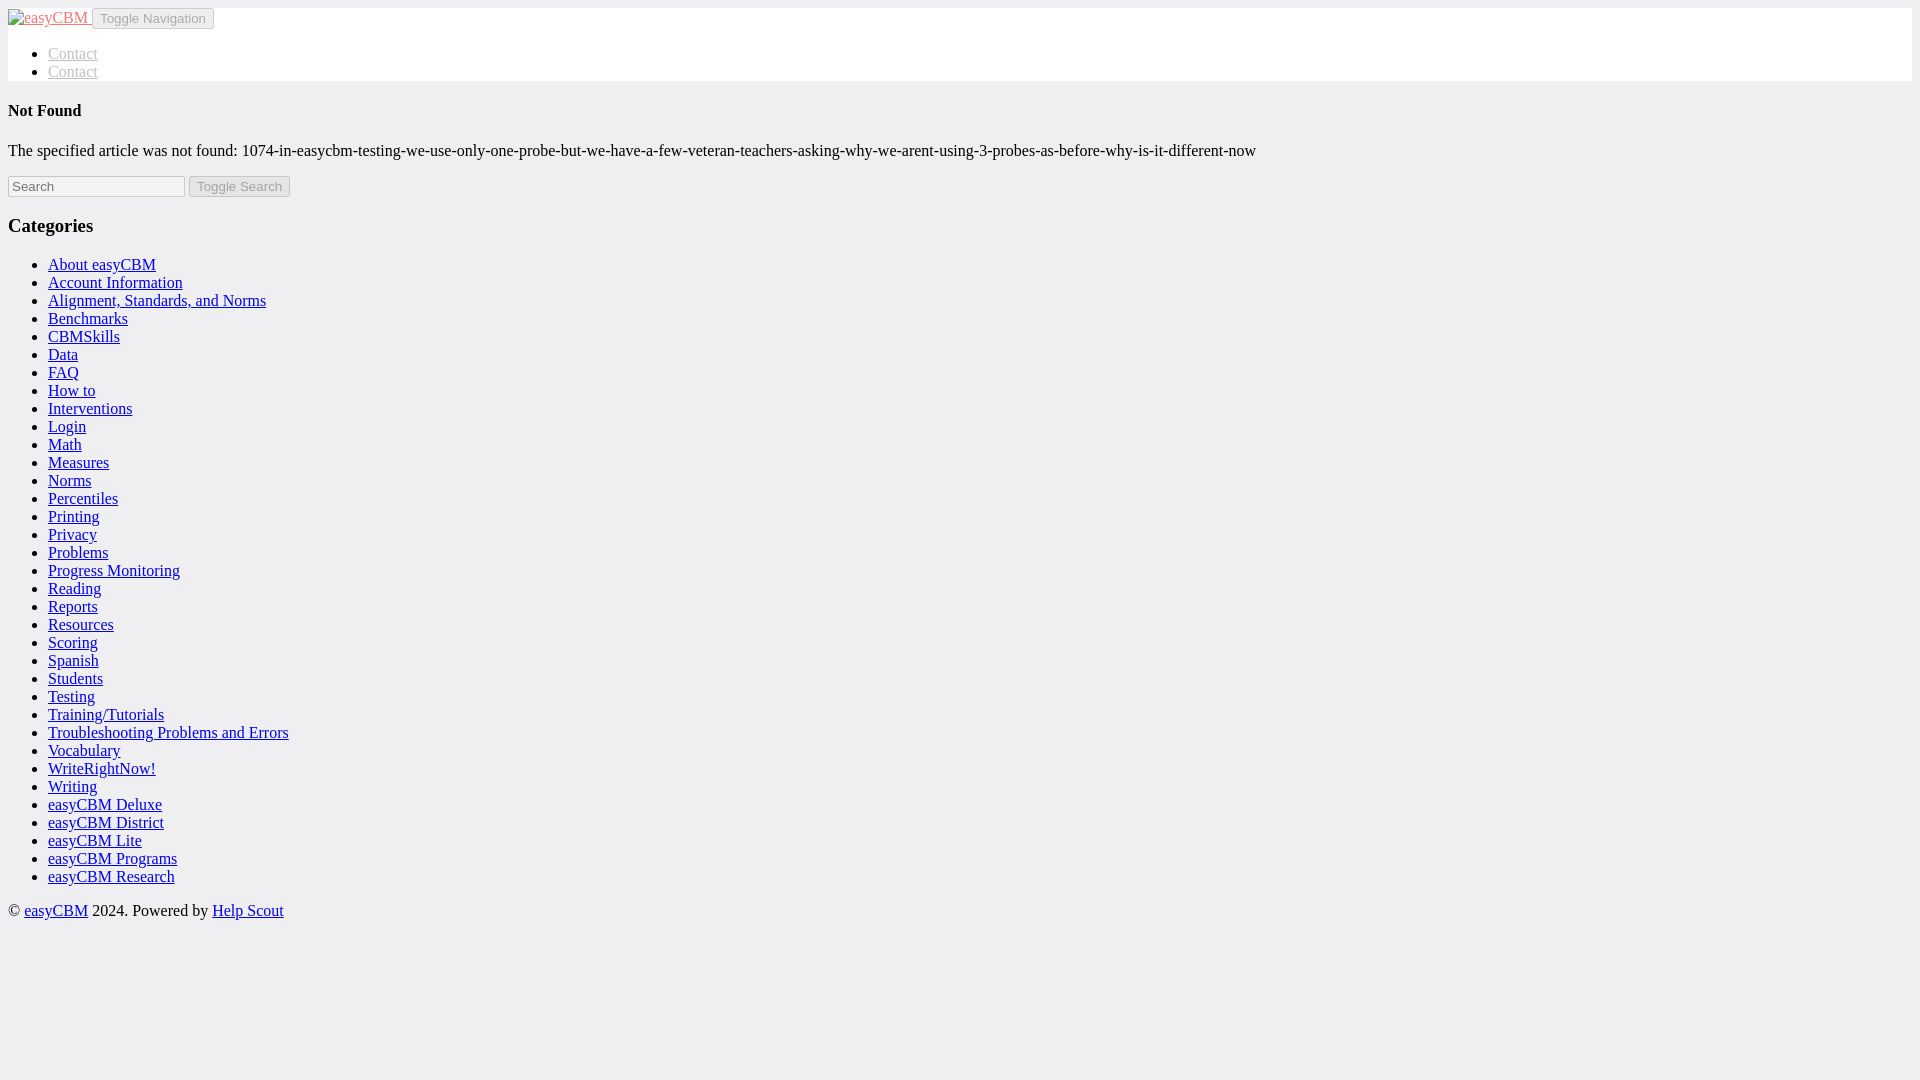  Describe the element at coordinates (84, 336) in the screenshot. I see `CBMSkills` at that location.